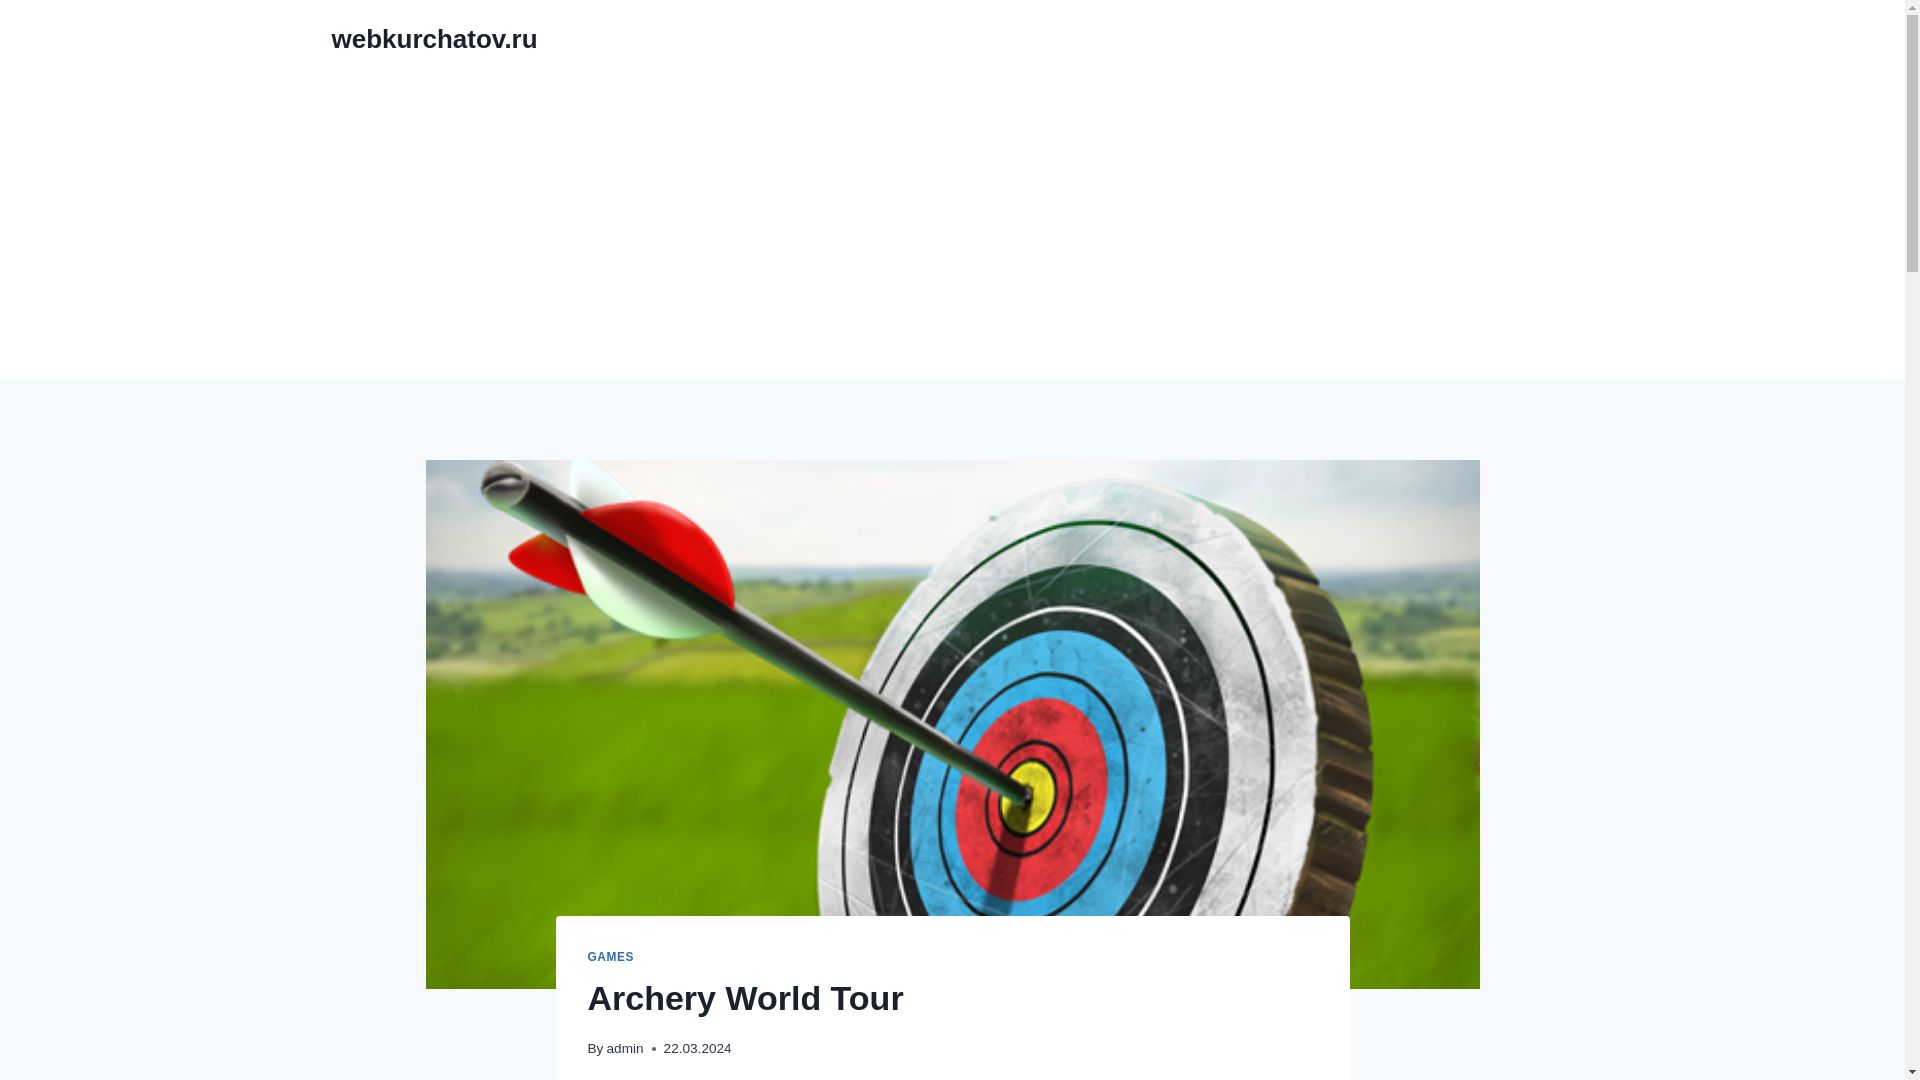  I want to click on GAMES, so click(611, 957).